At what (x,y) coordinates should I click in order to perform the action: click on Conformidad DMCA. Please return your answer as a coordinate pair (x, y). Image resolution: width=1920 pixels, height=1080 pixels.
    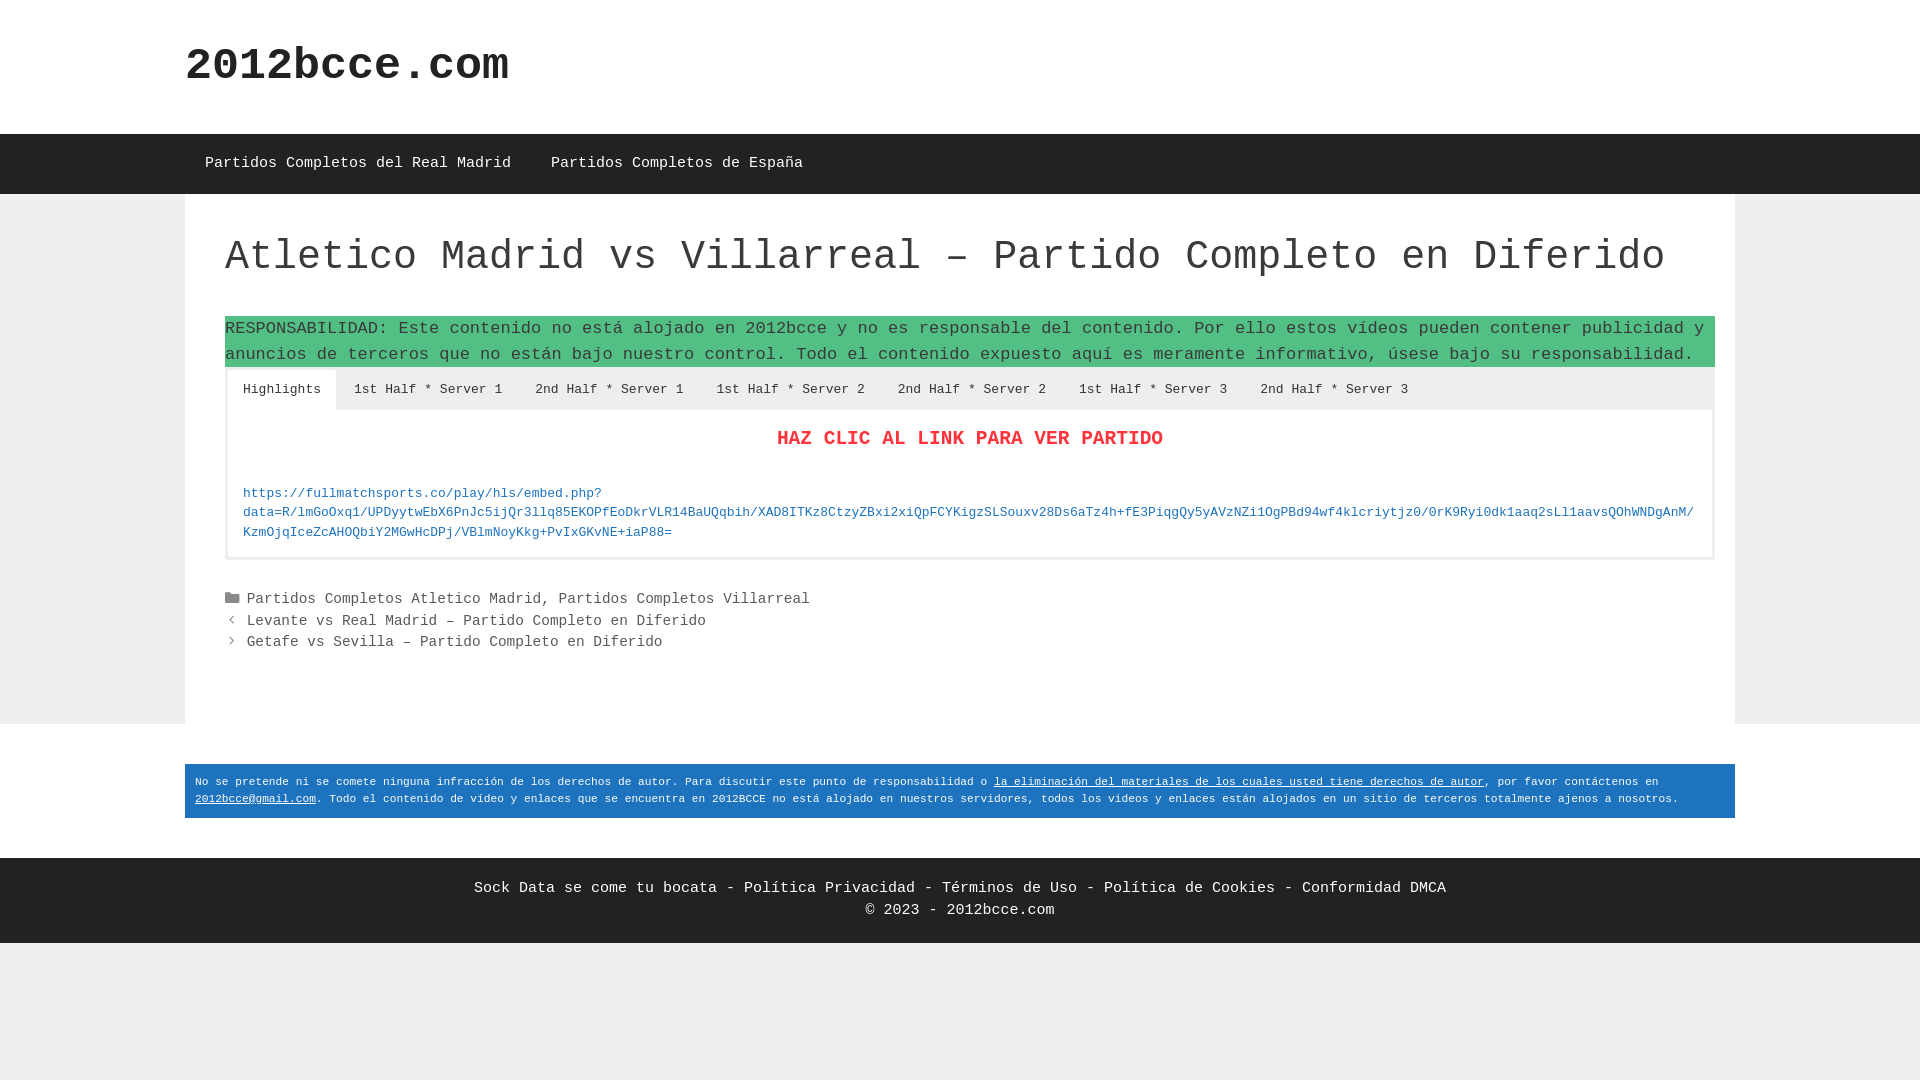
    Looking at the image, I should click on (1374, 888).